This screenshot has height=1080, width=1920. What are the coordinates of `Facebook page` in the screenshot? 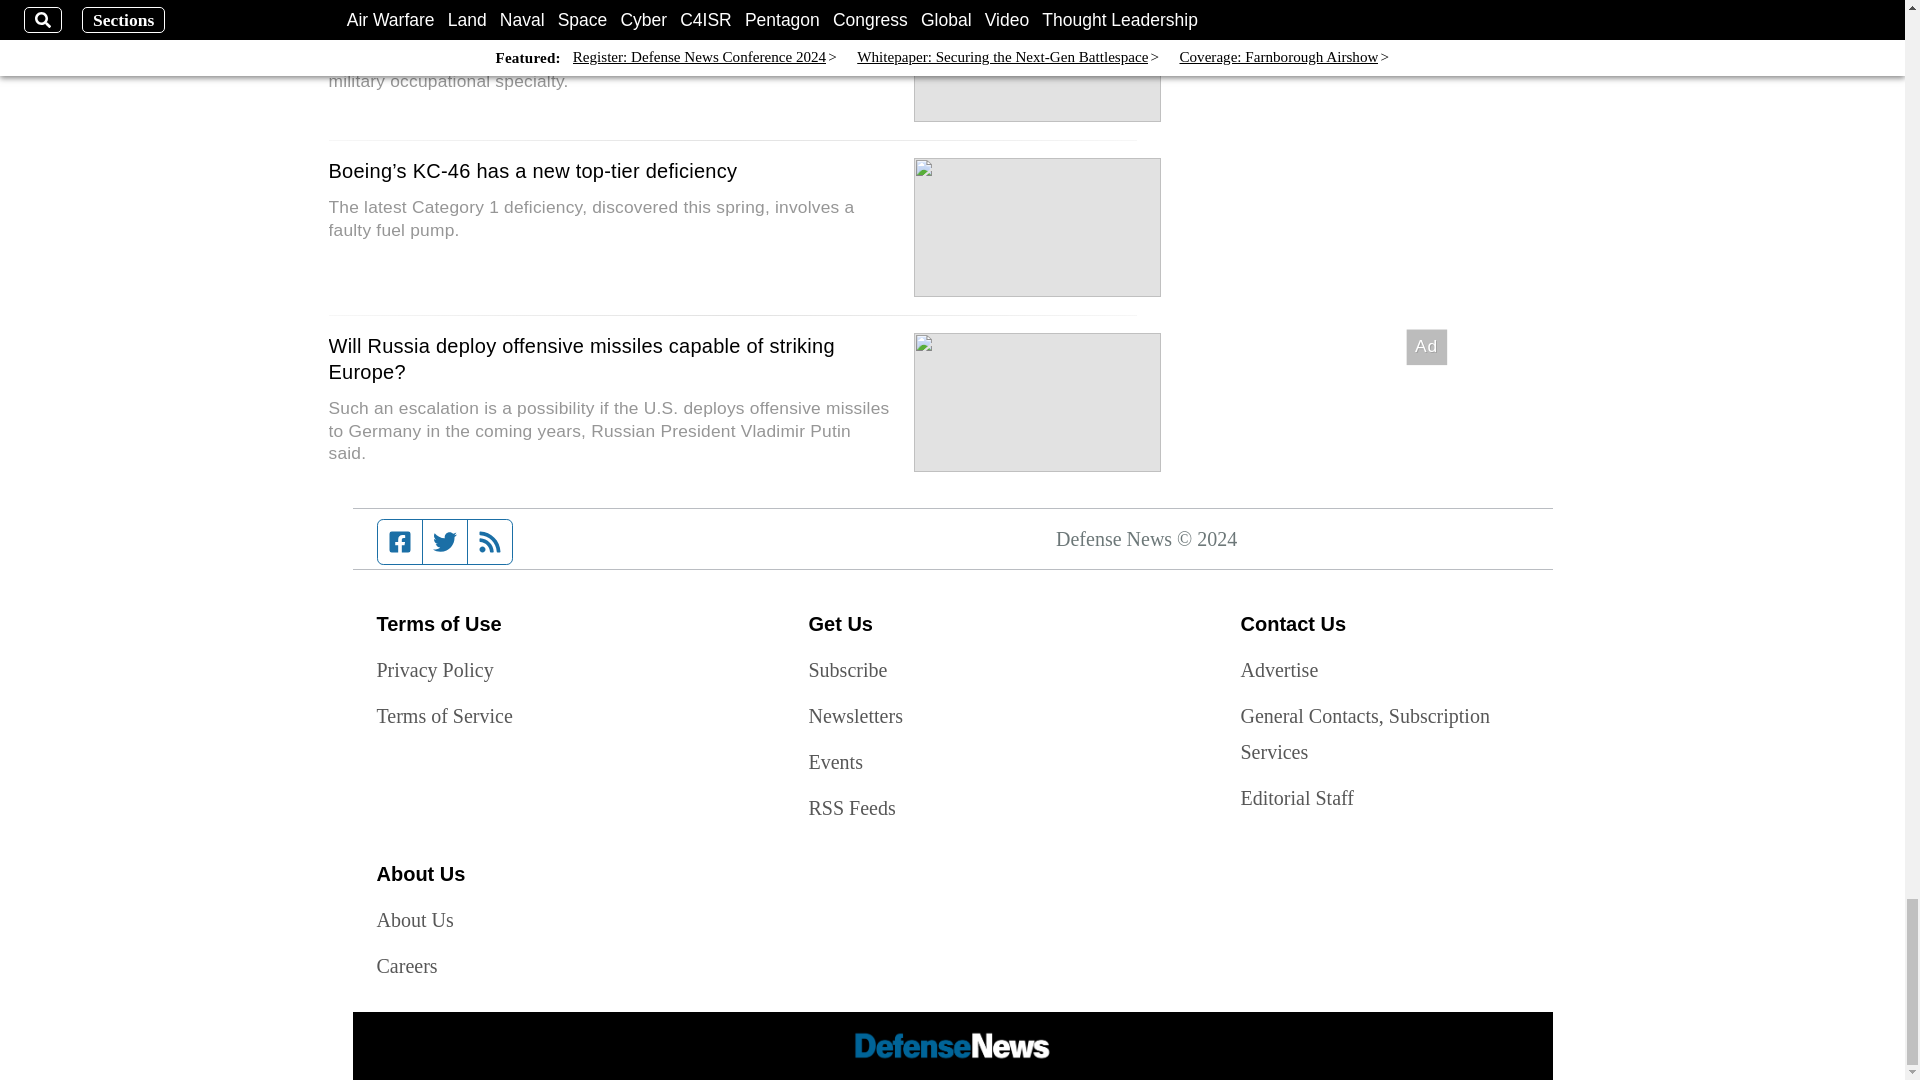 It's located at (400, 541).